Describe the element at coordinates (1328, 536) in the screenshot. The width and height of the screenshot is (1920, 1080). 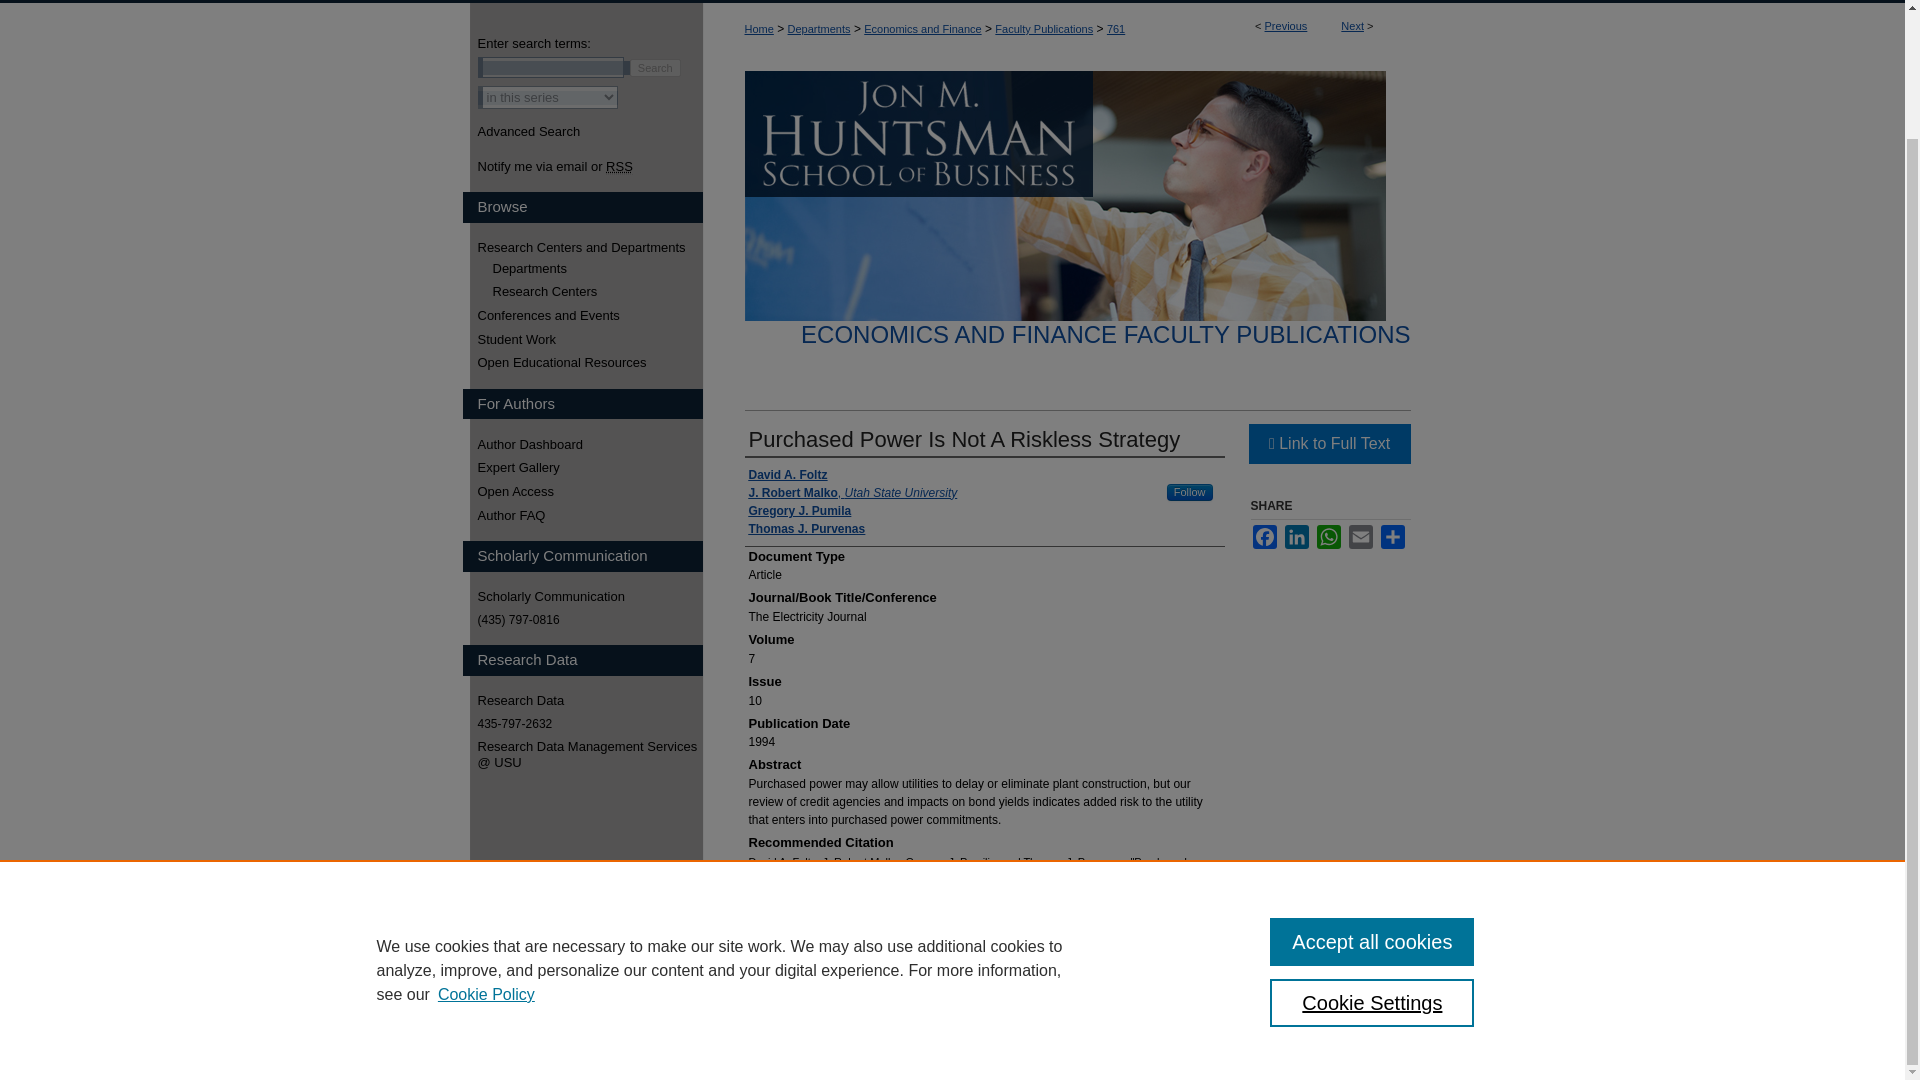
I see `WhatsApp` at that location.